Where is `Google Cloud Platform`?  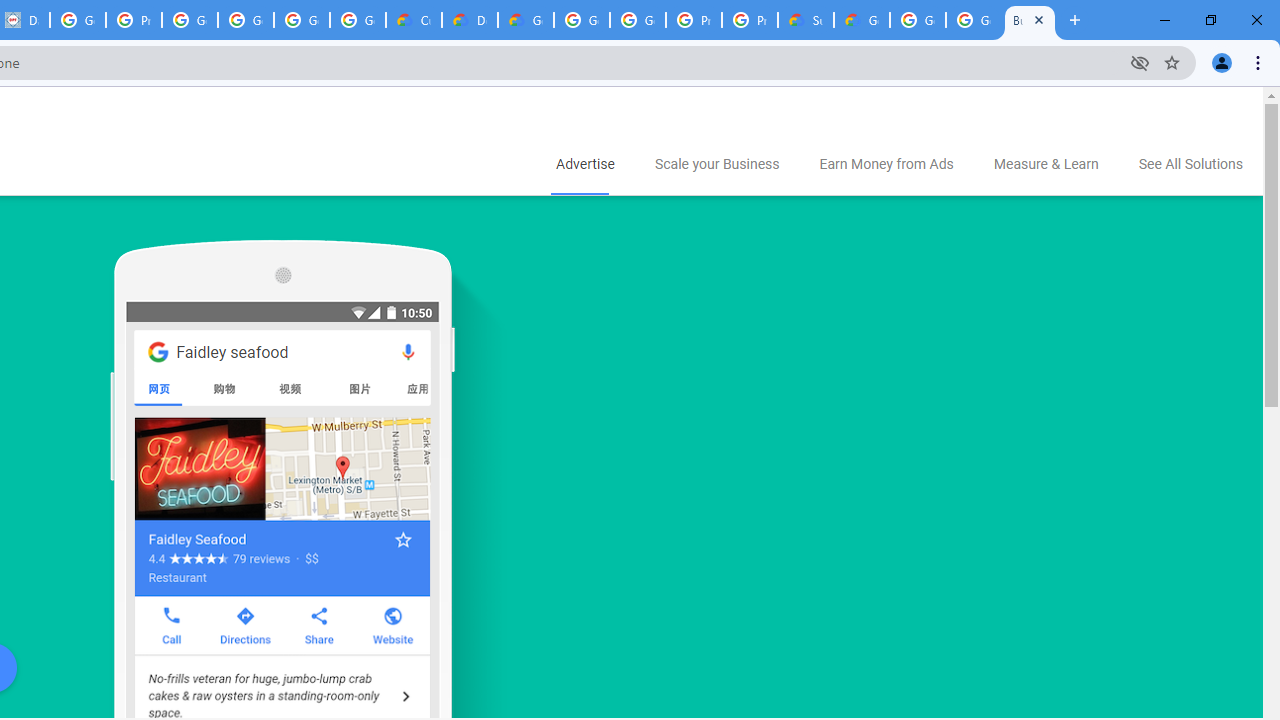 Google Cloud Platform is located at coordinates (638, 20).